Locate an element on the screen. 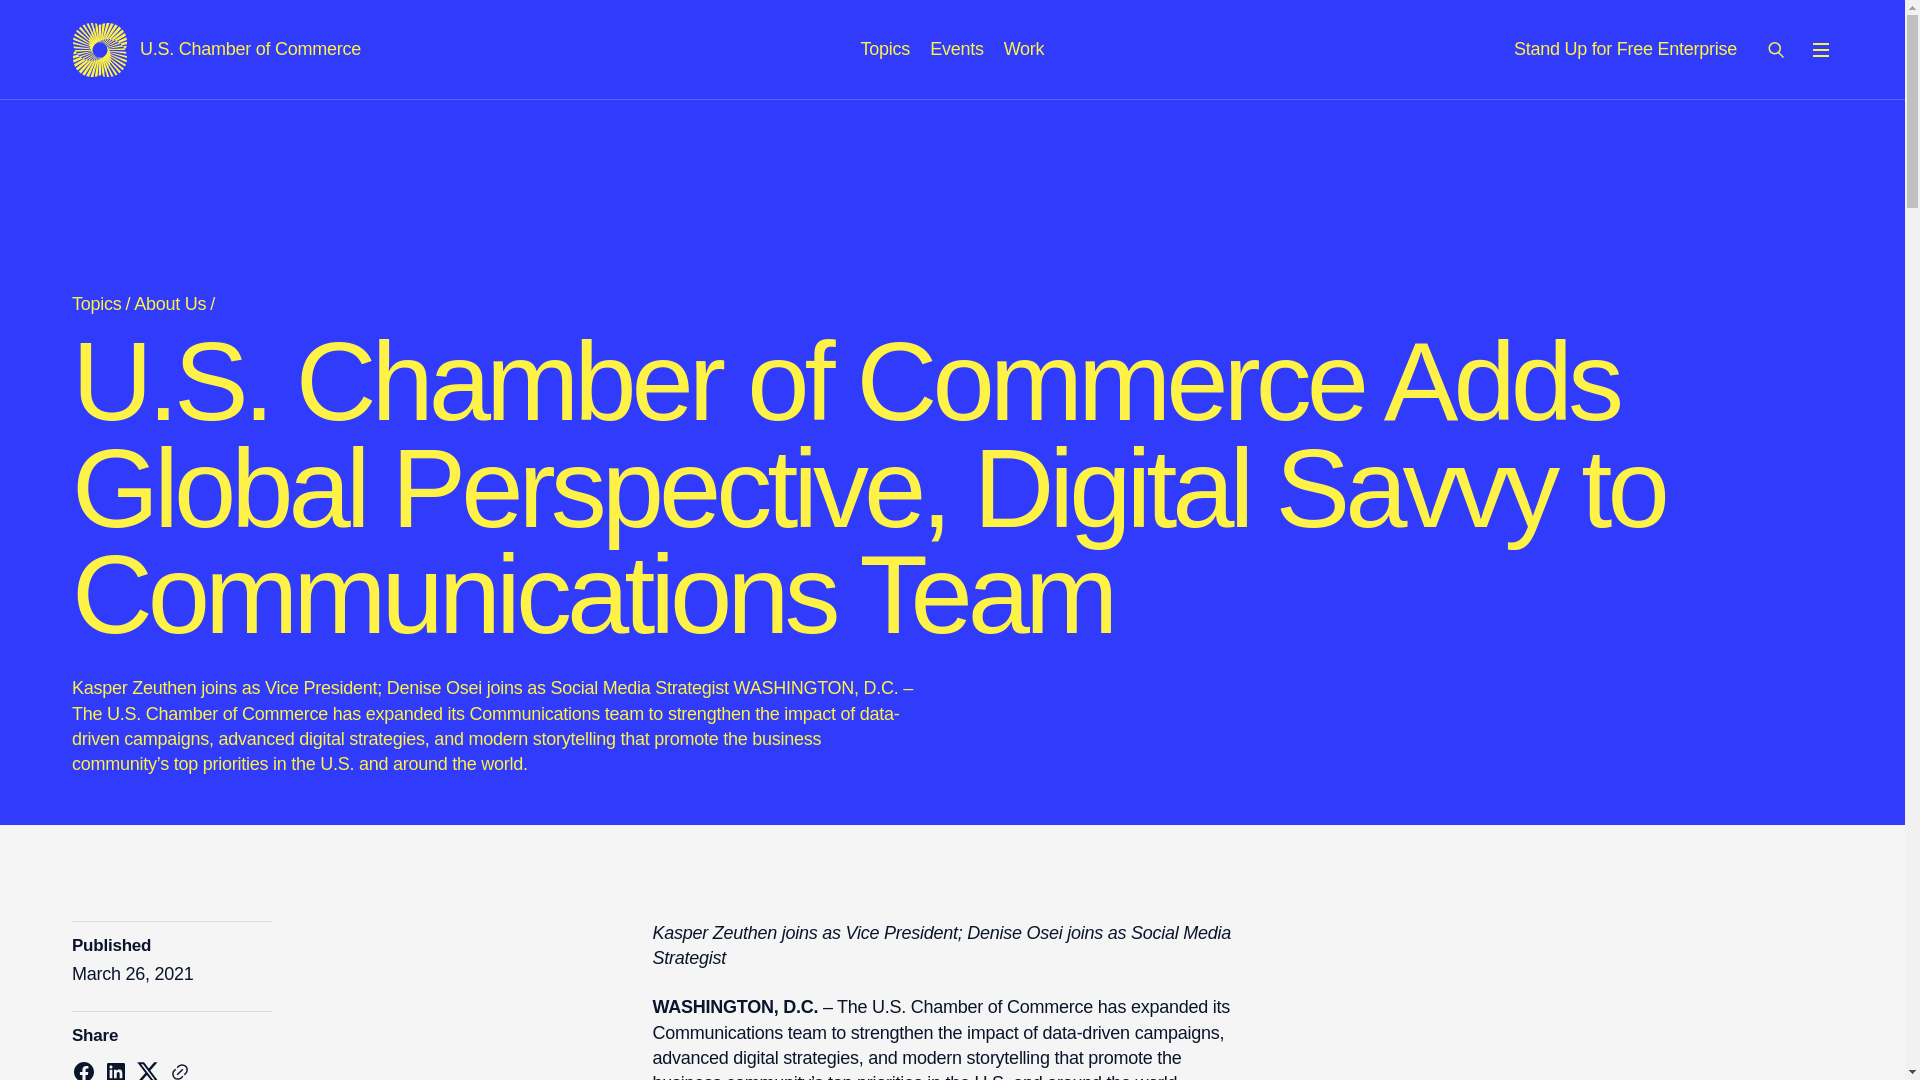  Work is located at coordinates (885, 48).